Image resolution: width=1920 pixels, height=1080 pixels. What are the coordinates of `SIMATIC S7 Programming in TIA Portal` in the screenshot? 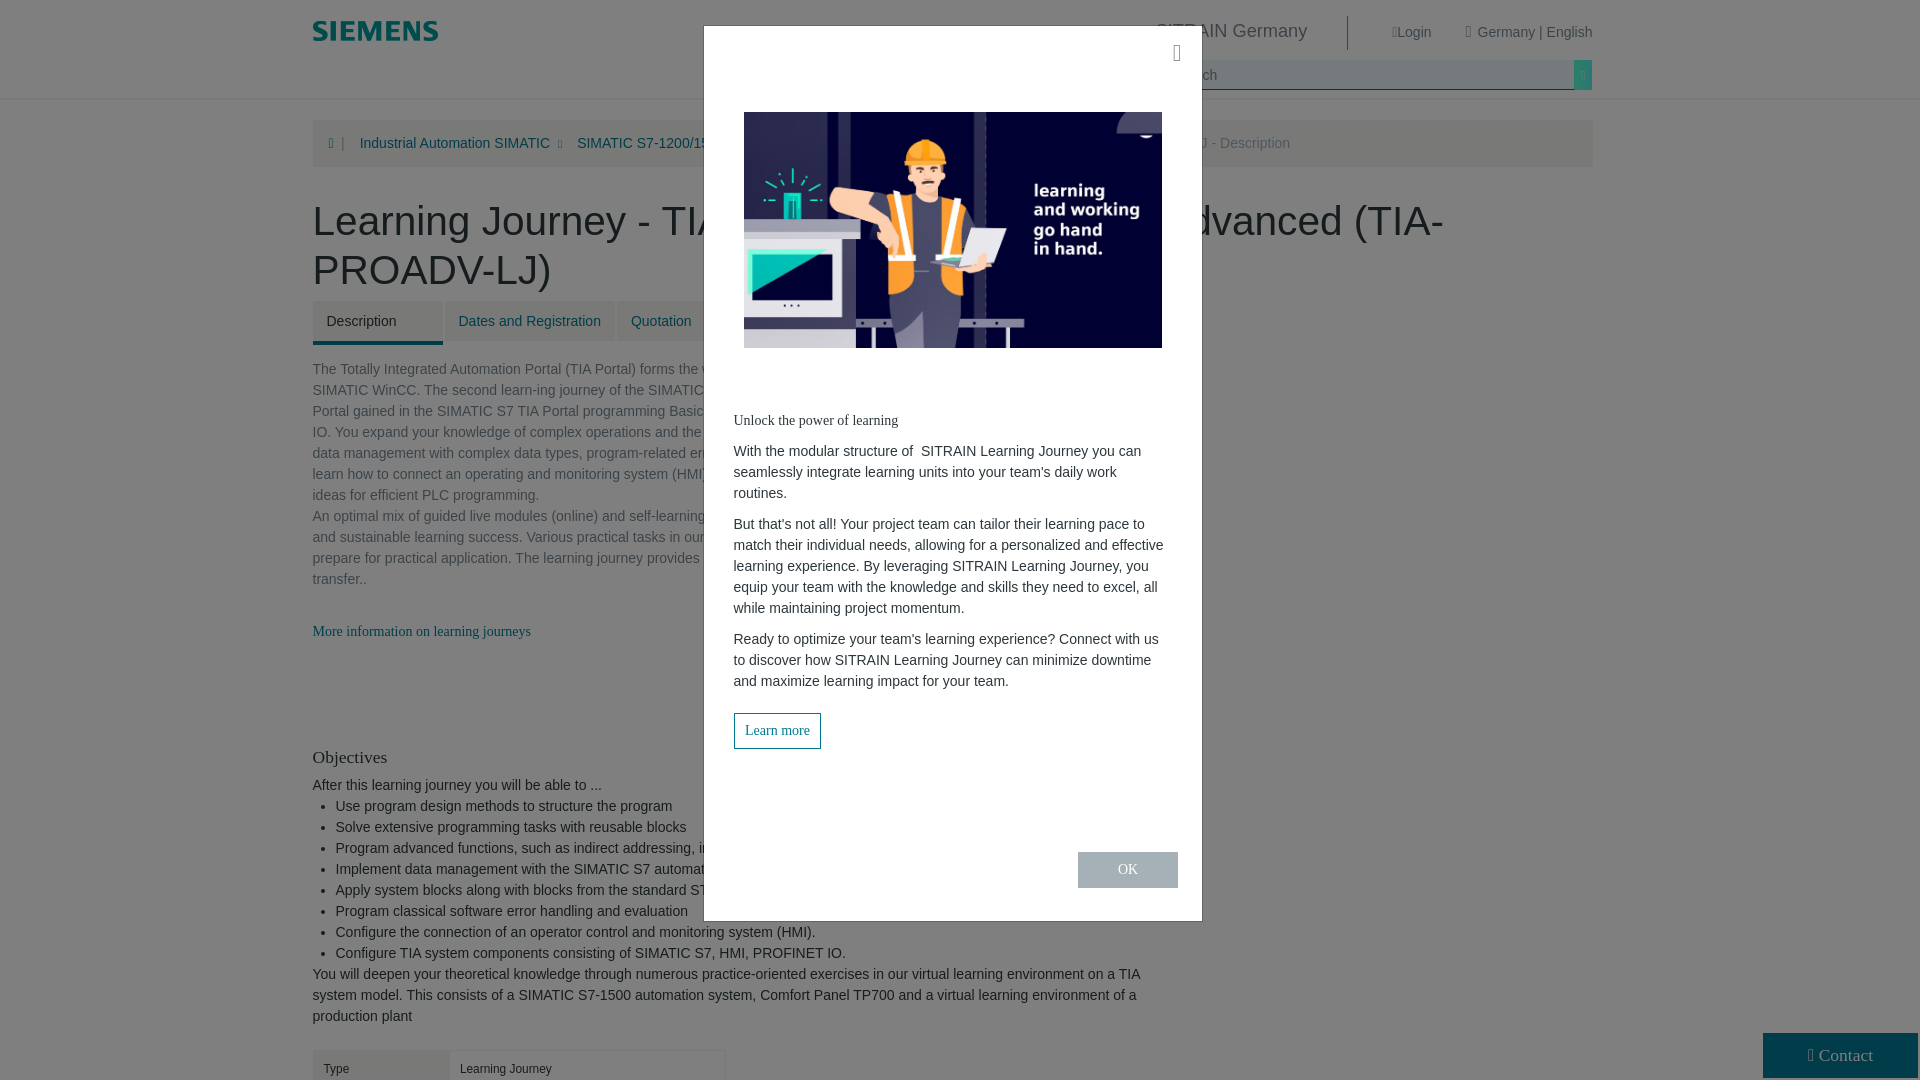 It's located at (960, 143).